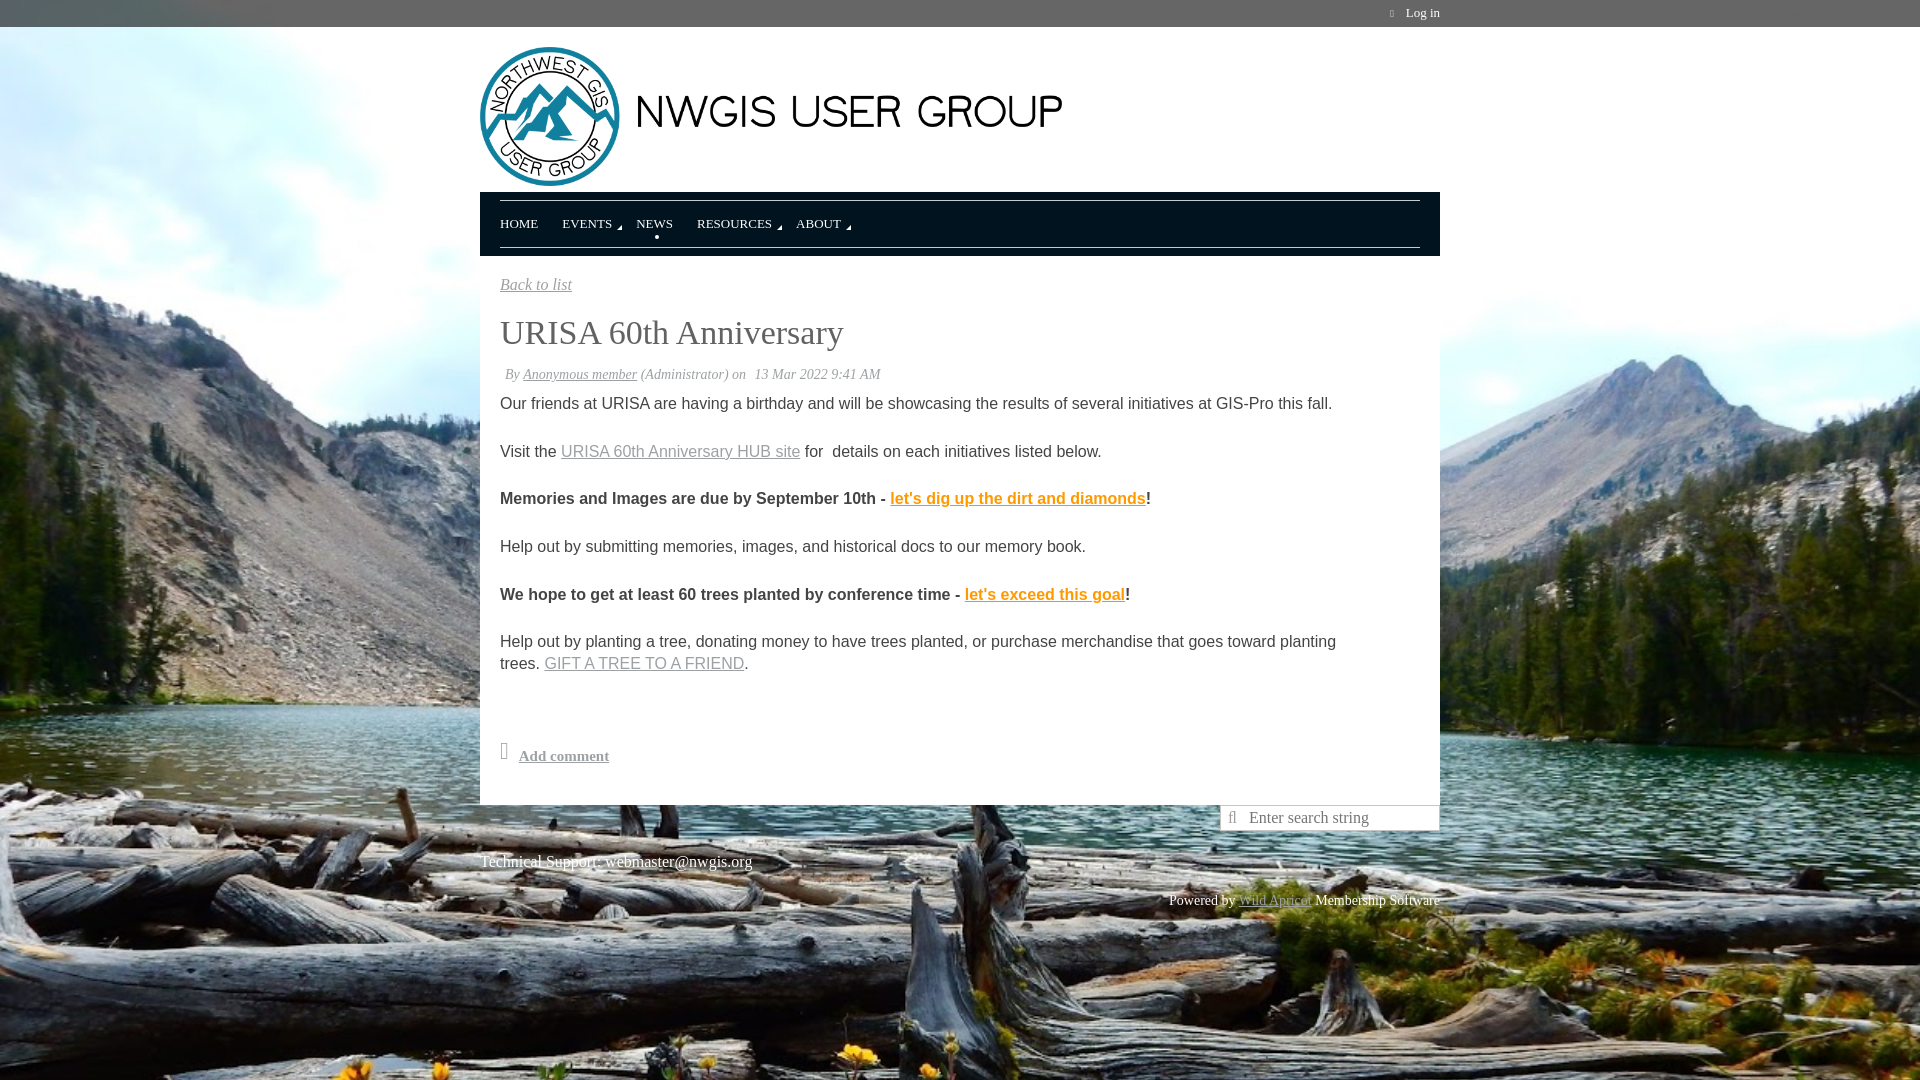  What do you see at coordinates (530, 220) in the screenshot?
I see `HOME` at bounding box center [530, 220].